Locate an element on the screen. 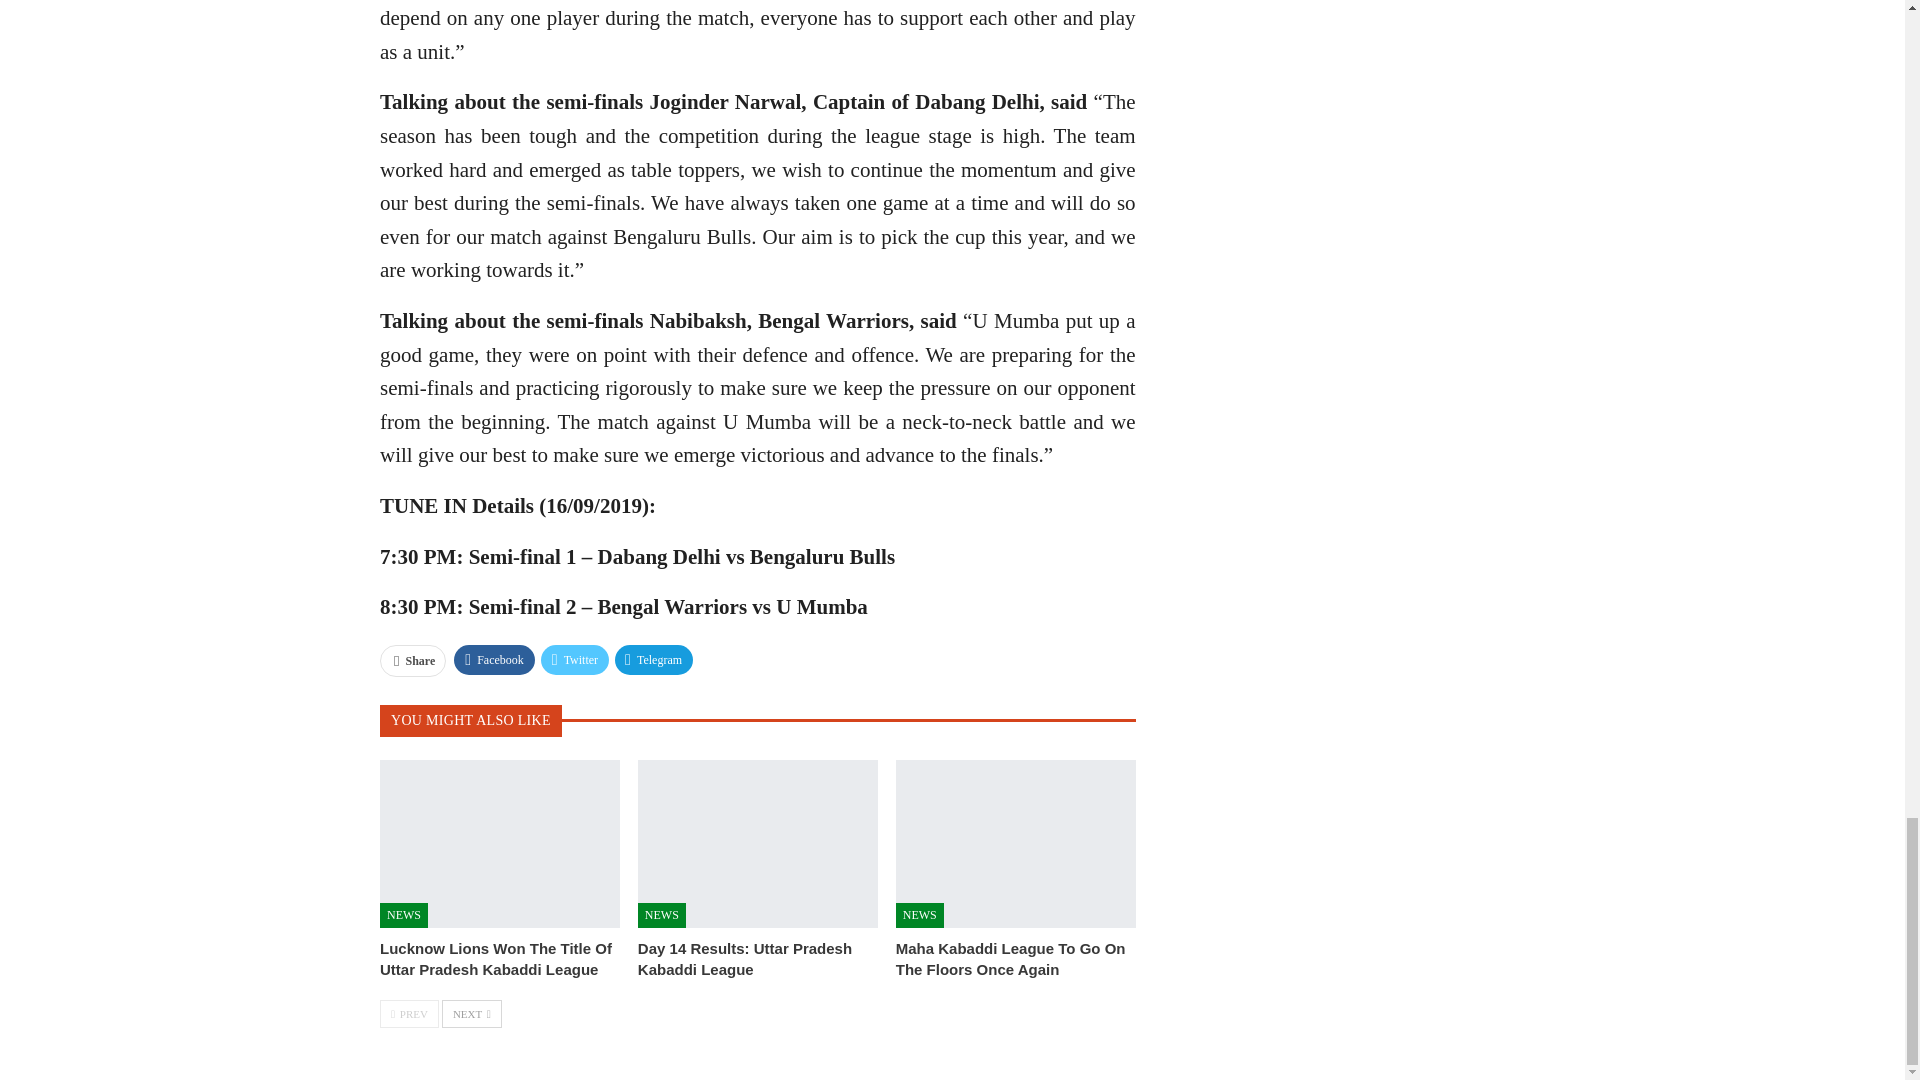 Image resolution: width=1920 pixels, height=1080 pixels. Lucknow Lions Won The Title Of Uttar Pradesh Kabaddi League is located at coordinates (496, 958).